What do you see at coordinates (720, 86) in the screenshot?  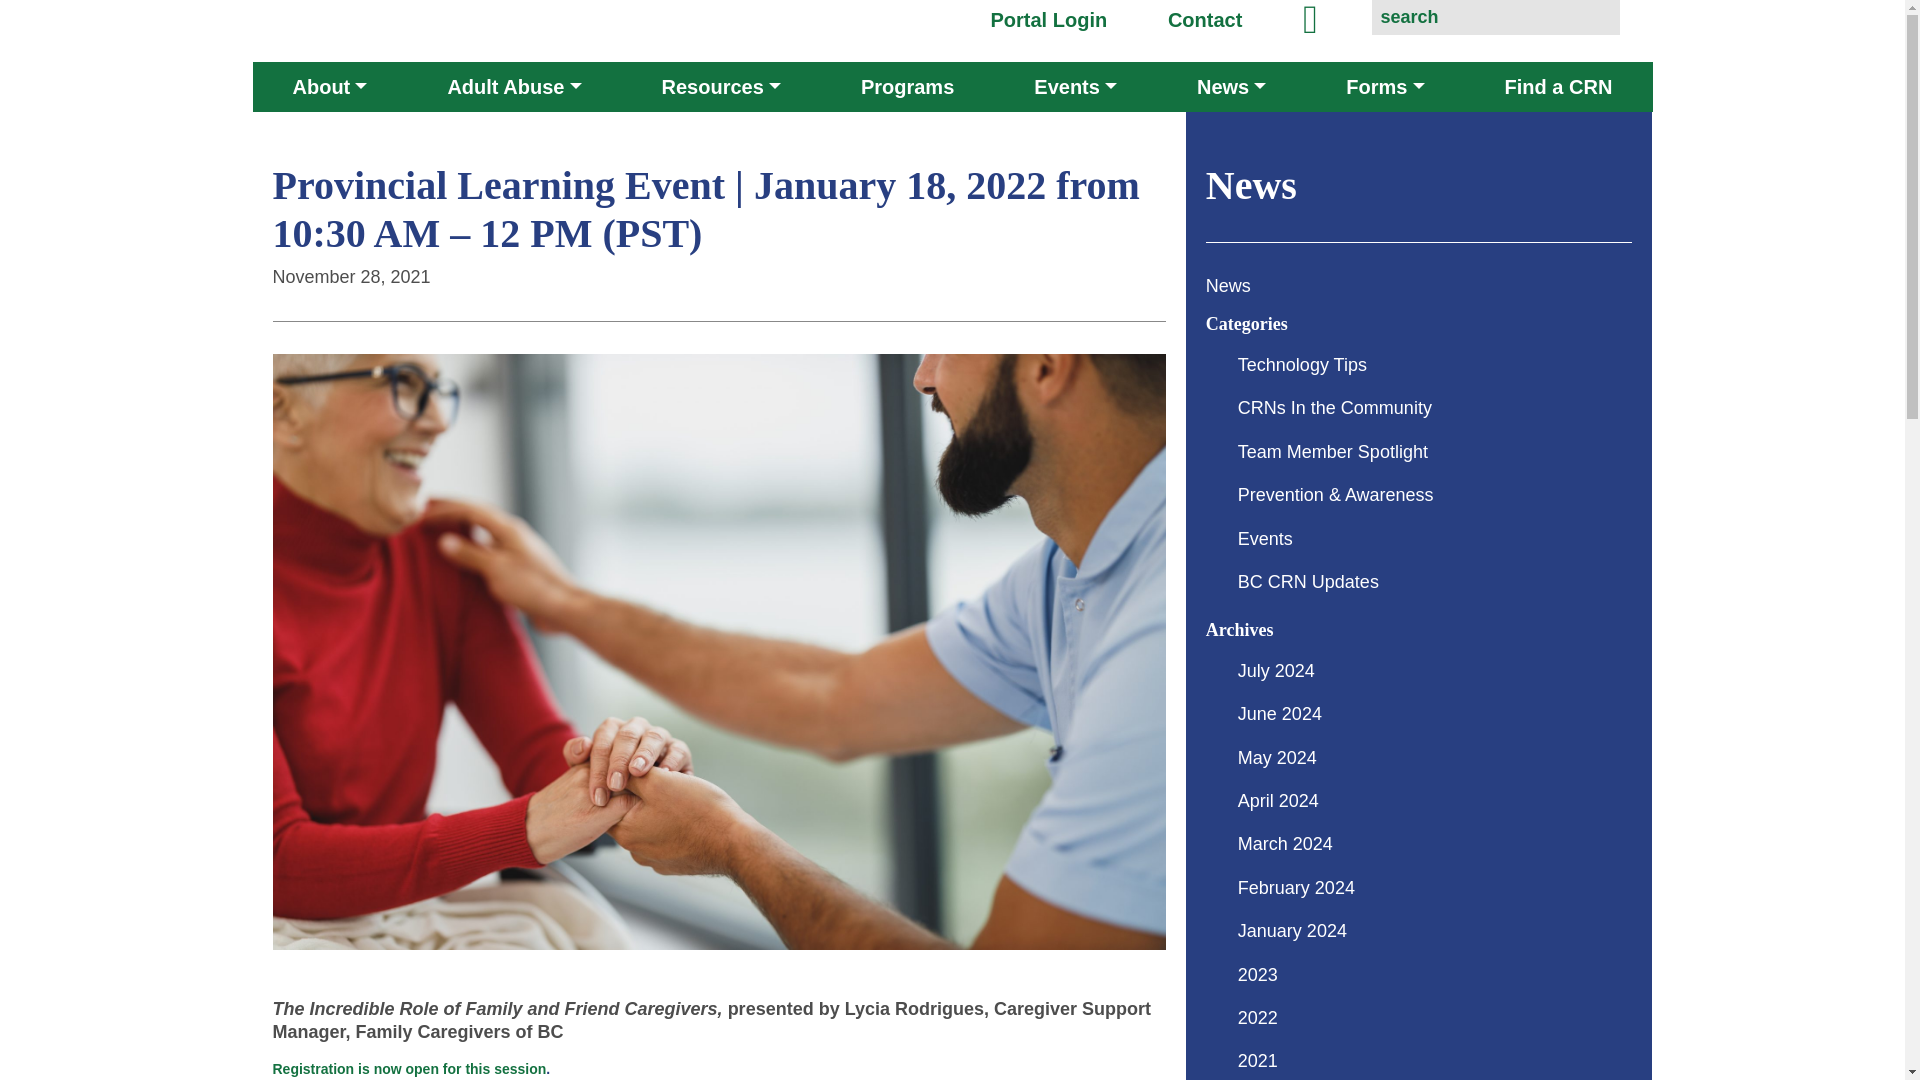 I see `Resources` at bounding box center [720, 86].